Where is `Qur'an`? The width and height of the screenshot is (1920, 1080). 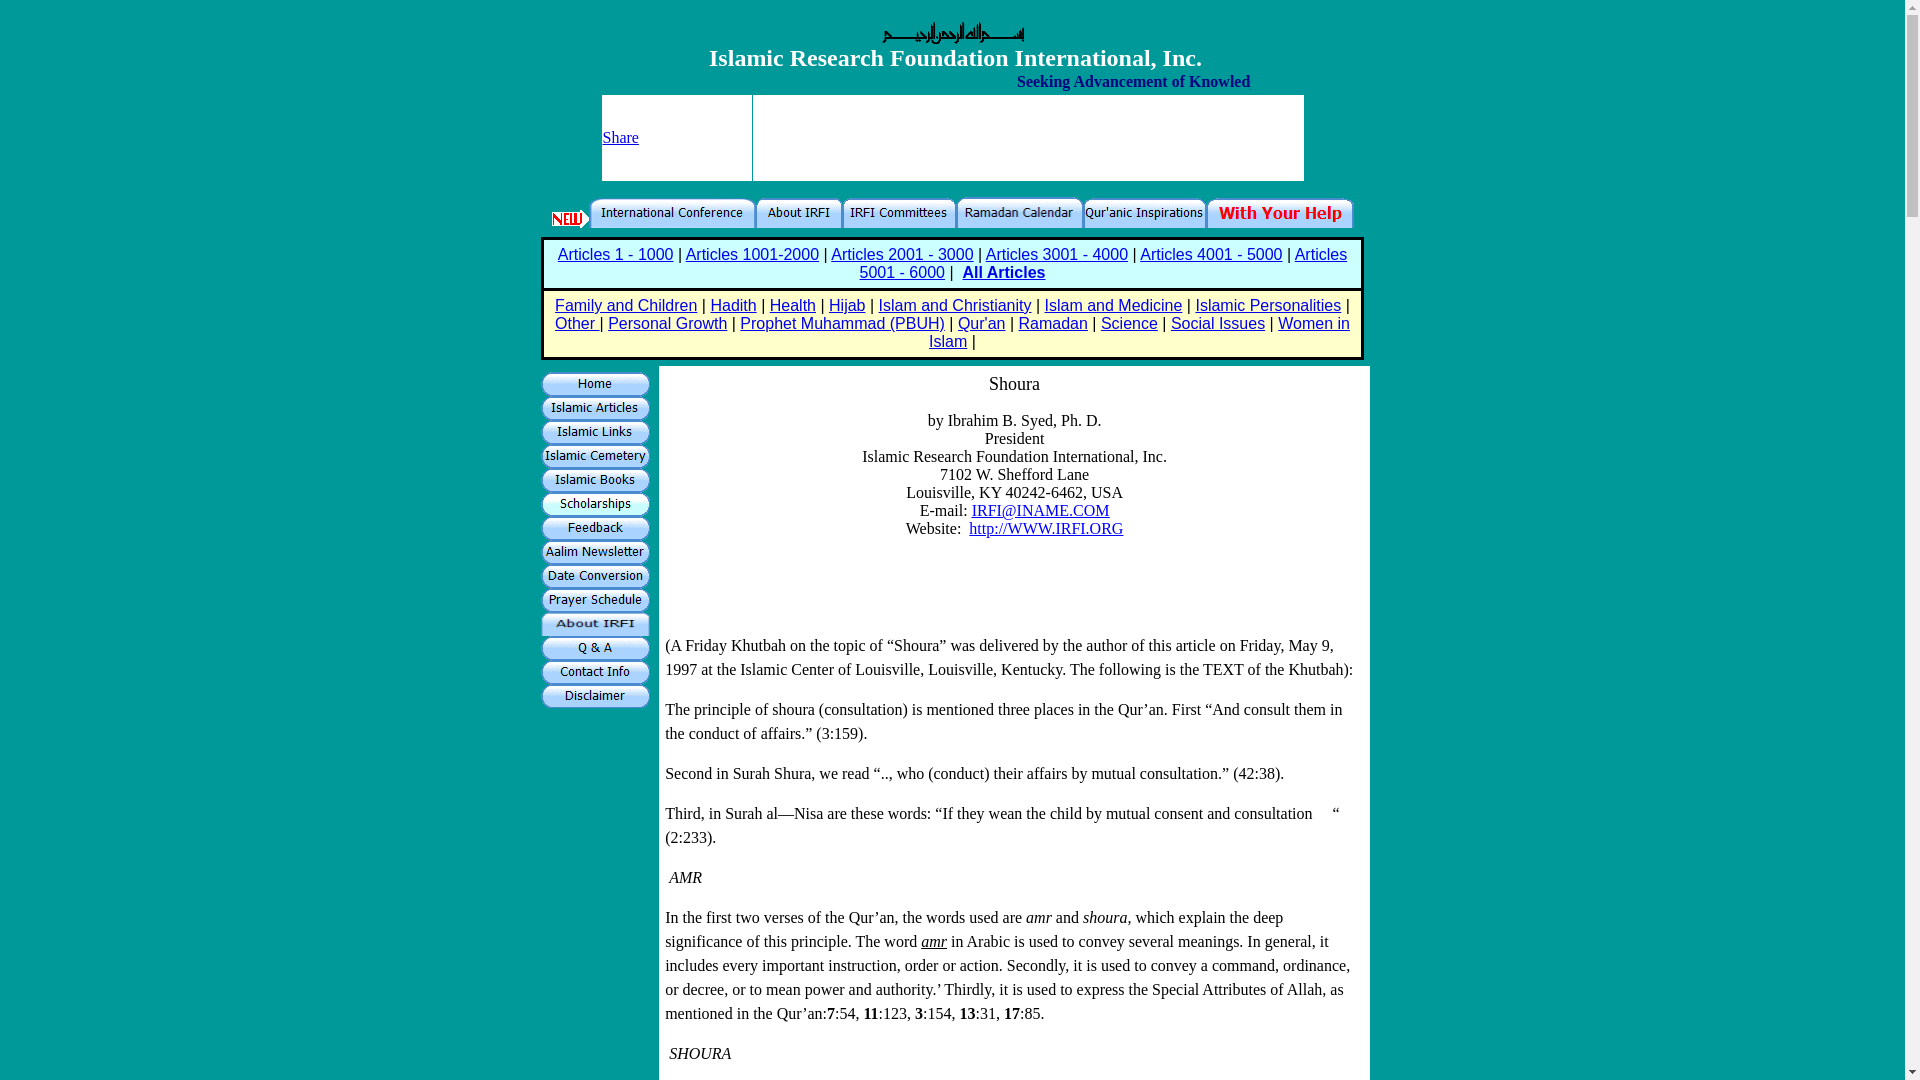
Qur'an is located at coordinates (982, 323).